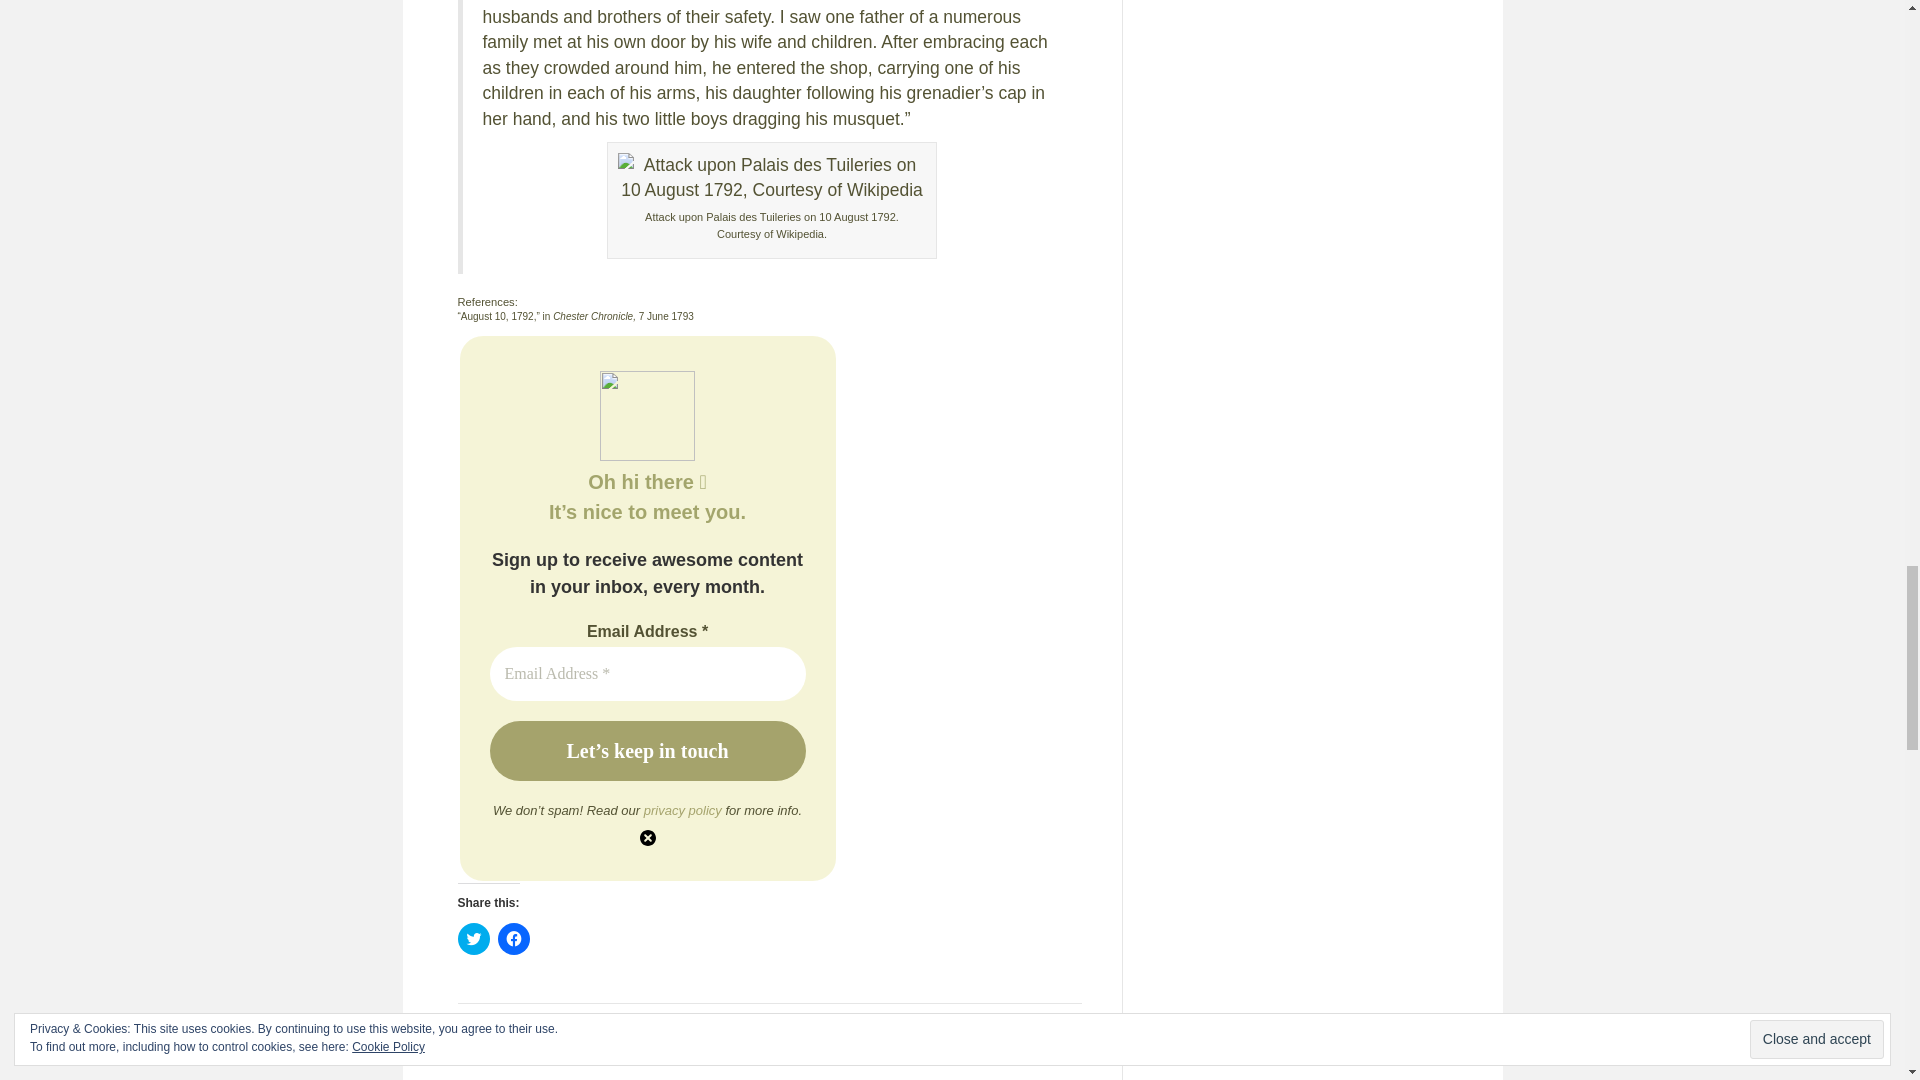 This screenshot has height=1080, width=1920. Describe the element at coordinates (648, 673) in the screenshot. I see `Email Address` at that location.